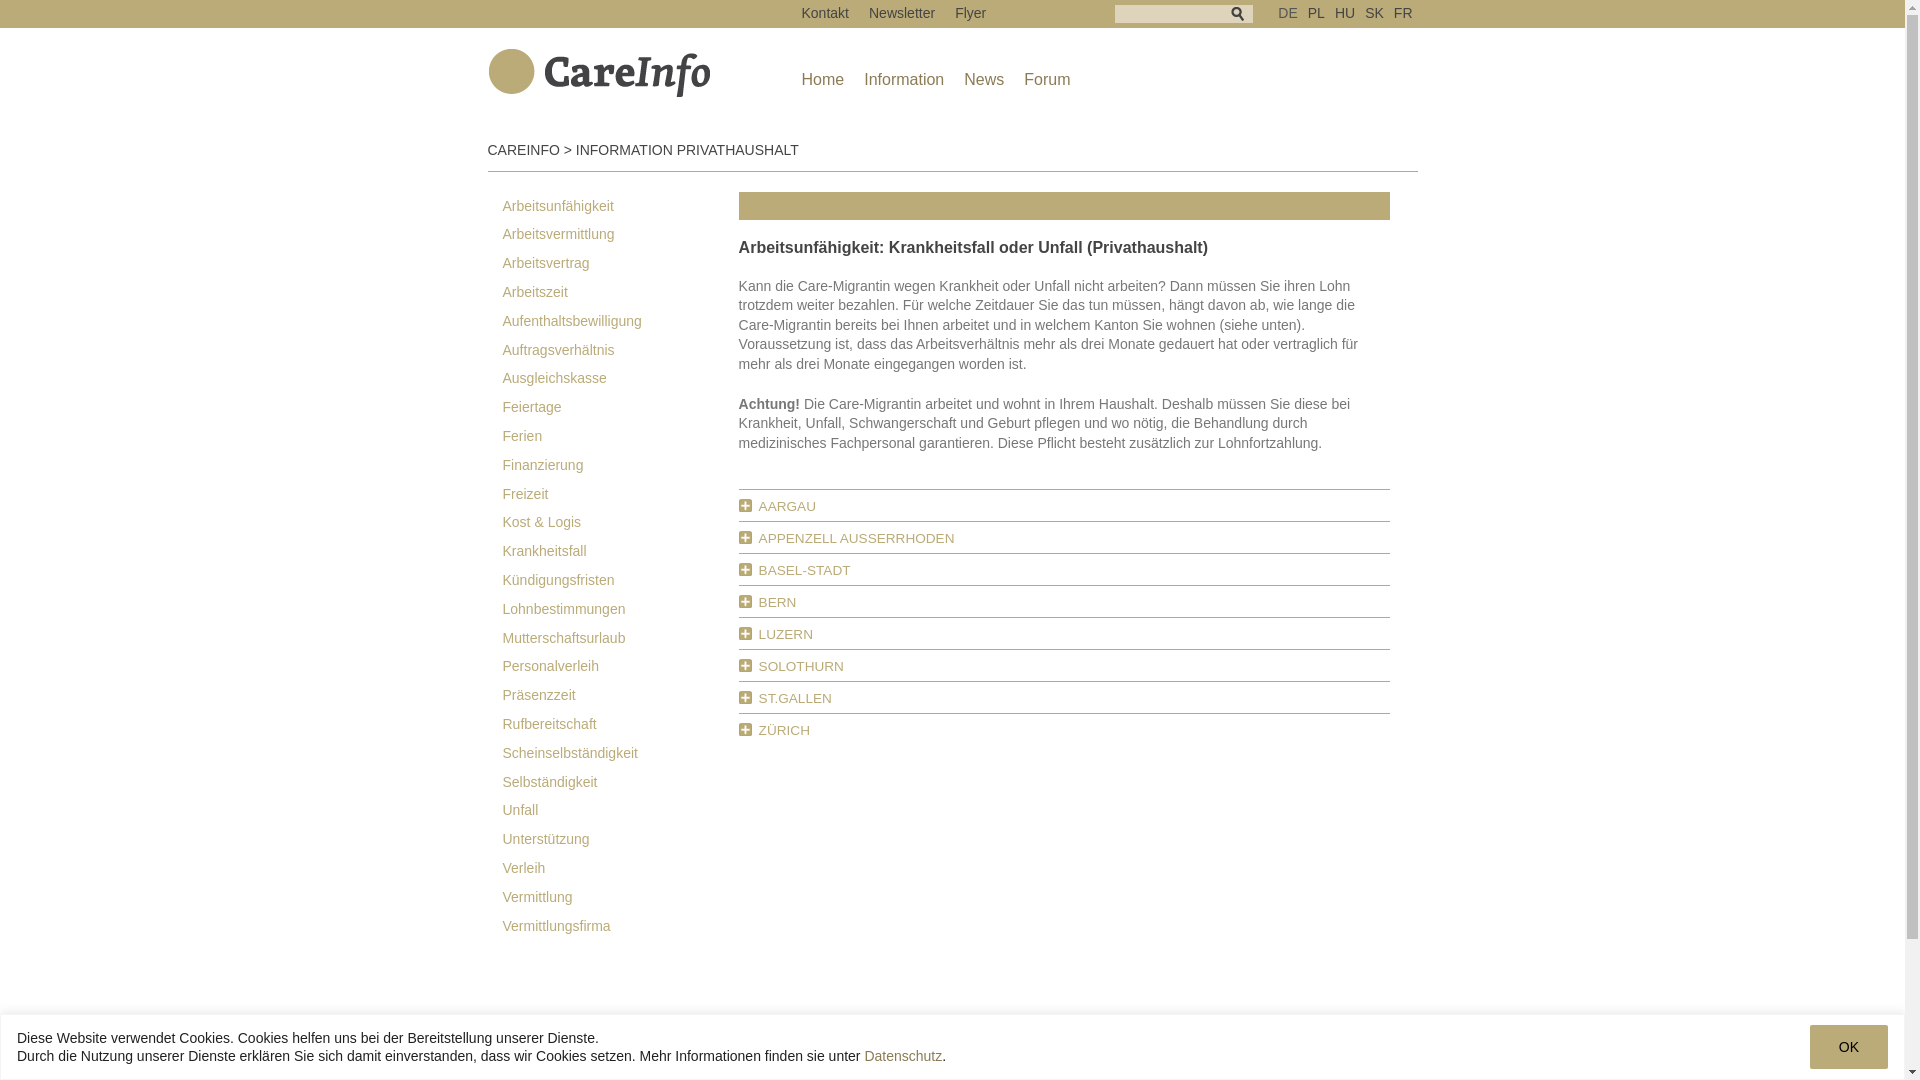  Describe the element at coordinates (1316, 13) in the screenshot. I see `PL` at that location.